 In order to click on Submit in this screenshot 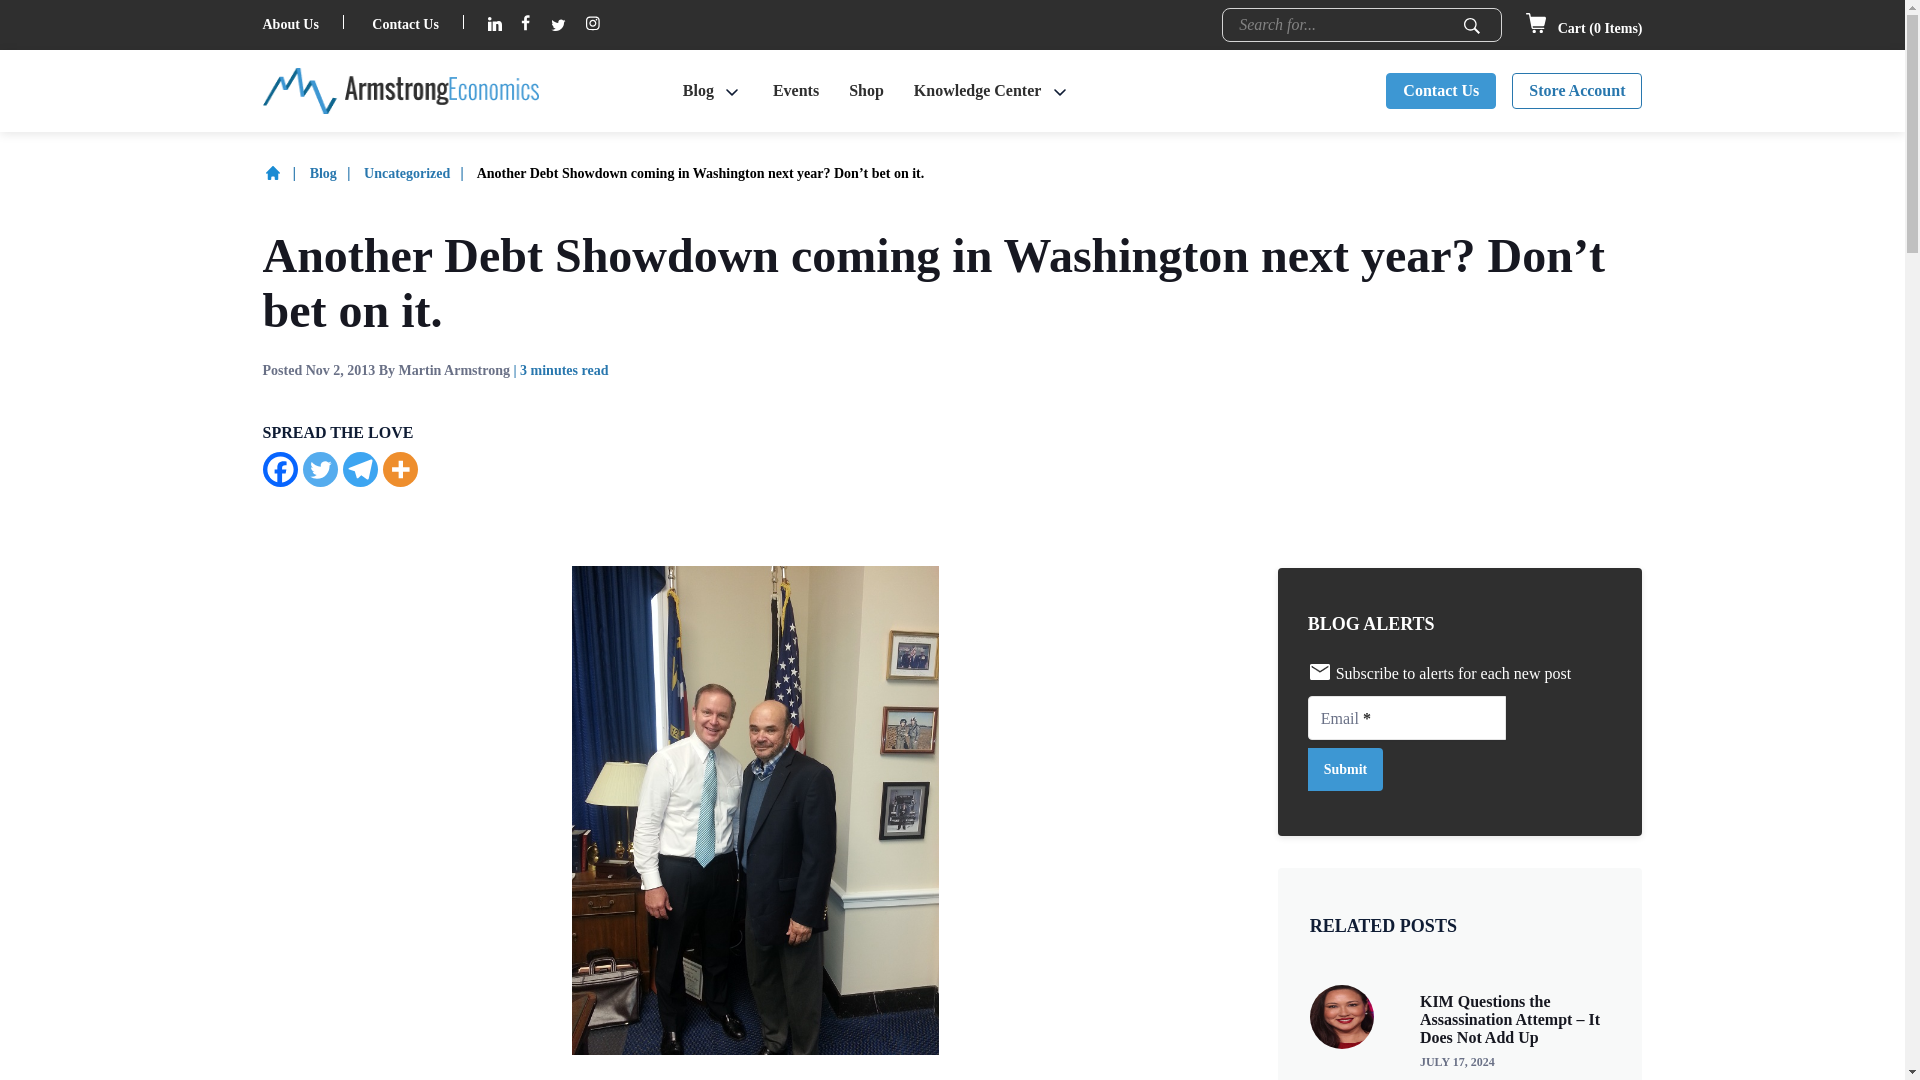, I will do `click(1472, 26)`.